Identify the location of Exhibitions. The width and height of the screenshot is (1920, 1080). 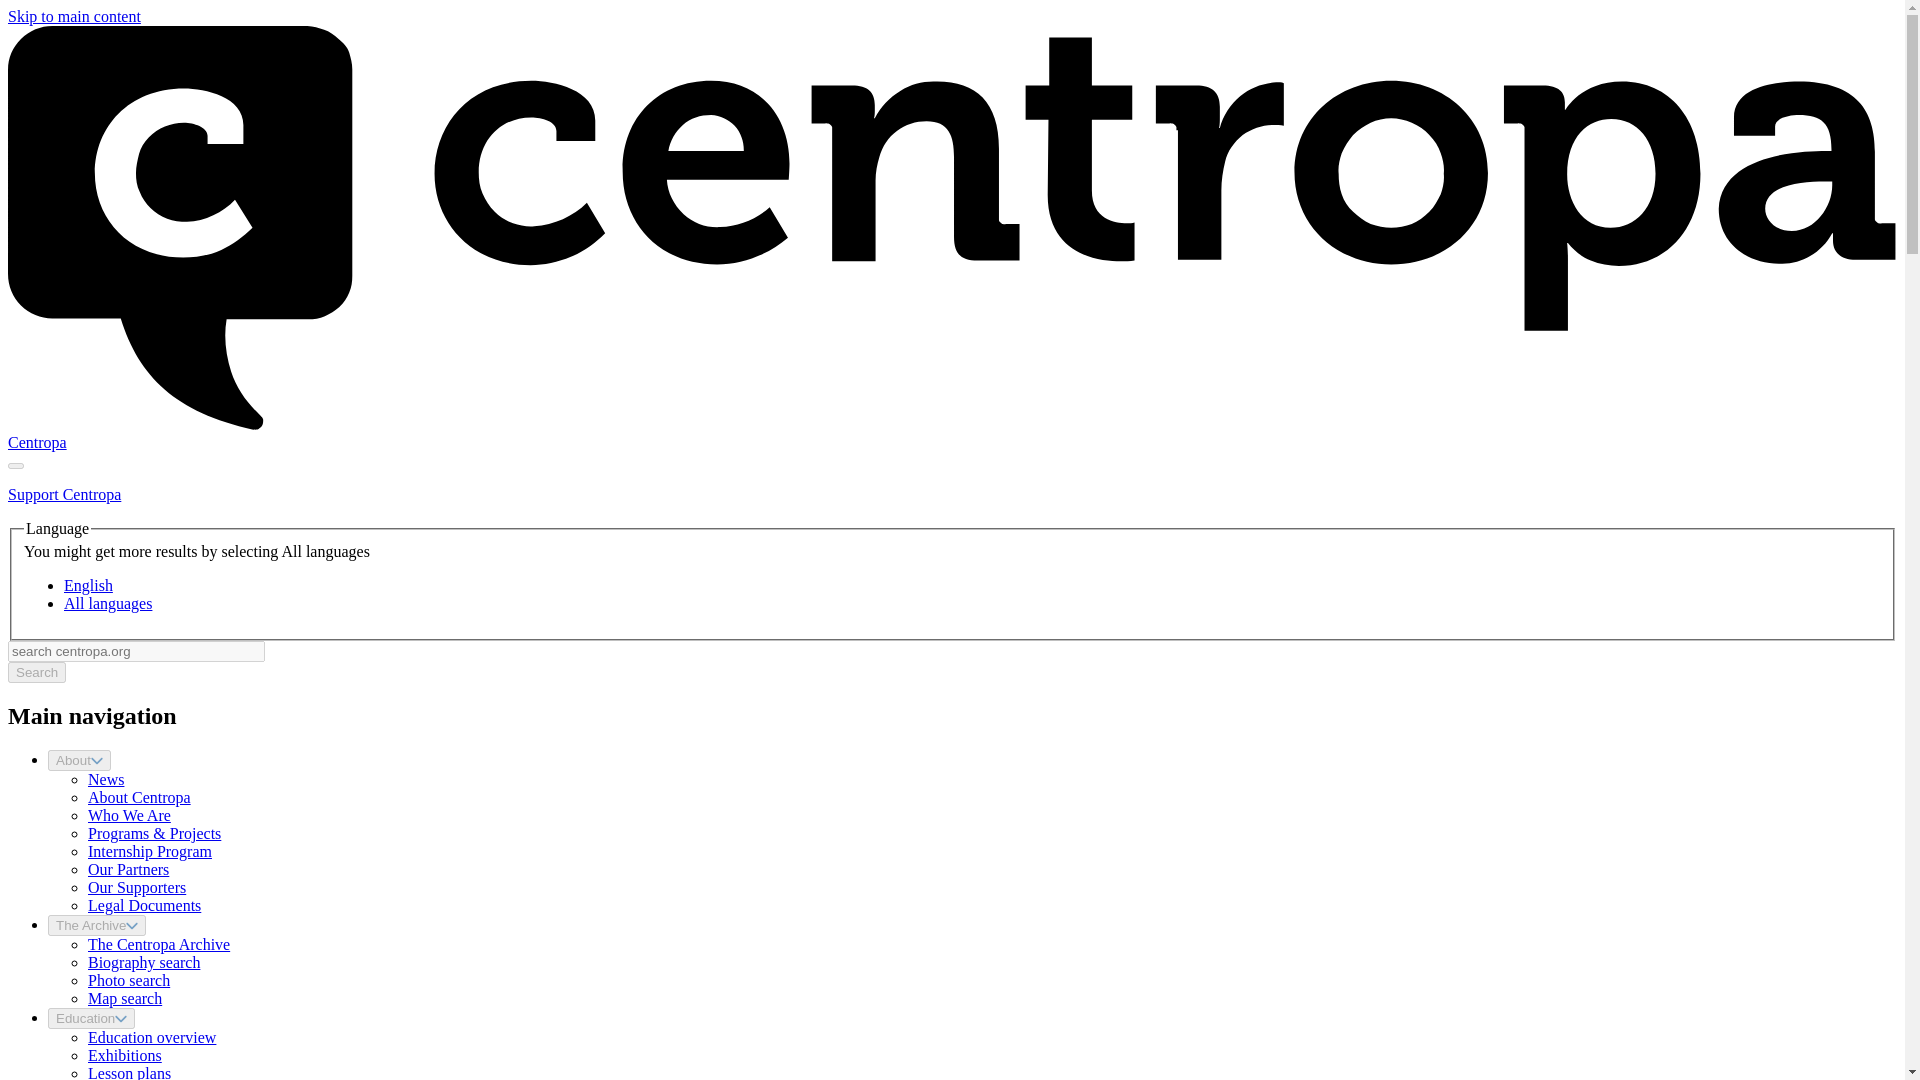
(124, 1054).